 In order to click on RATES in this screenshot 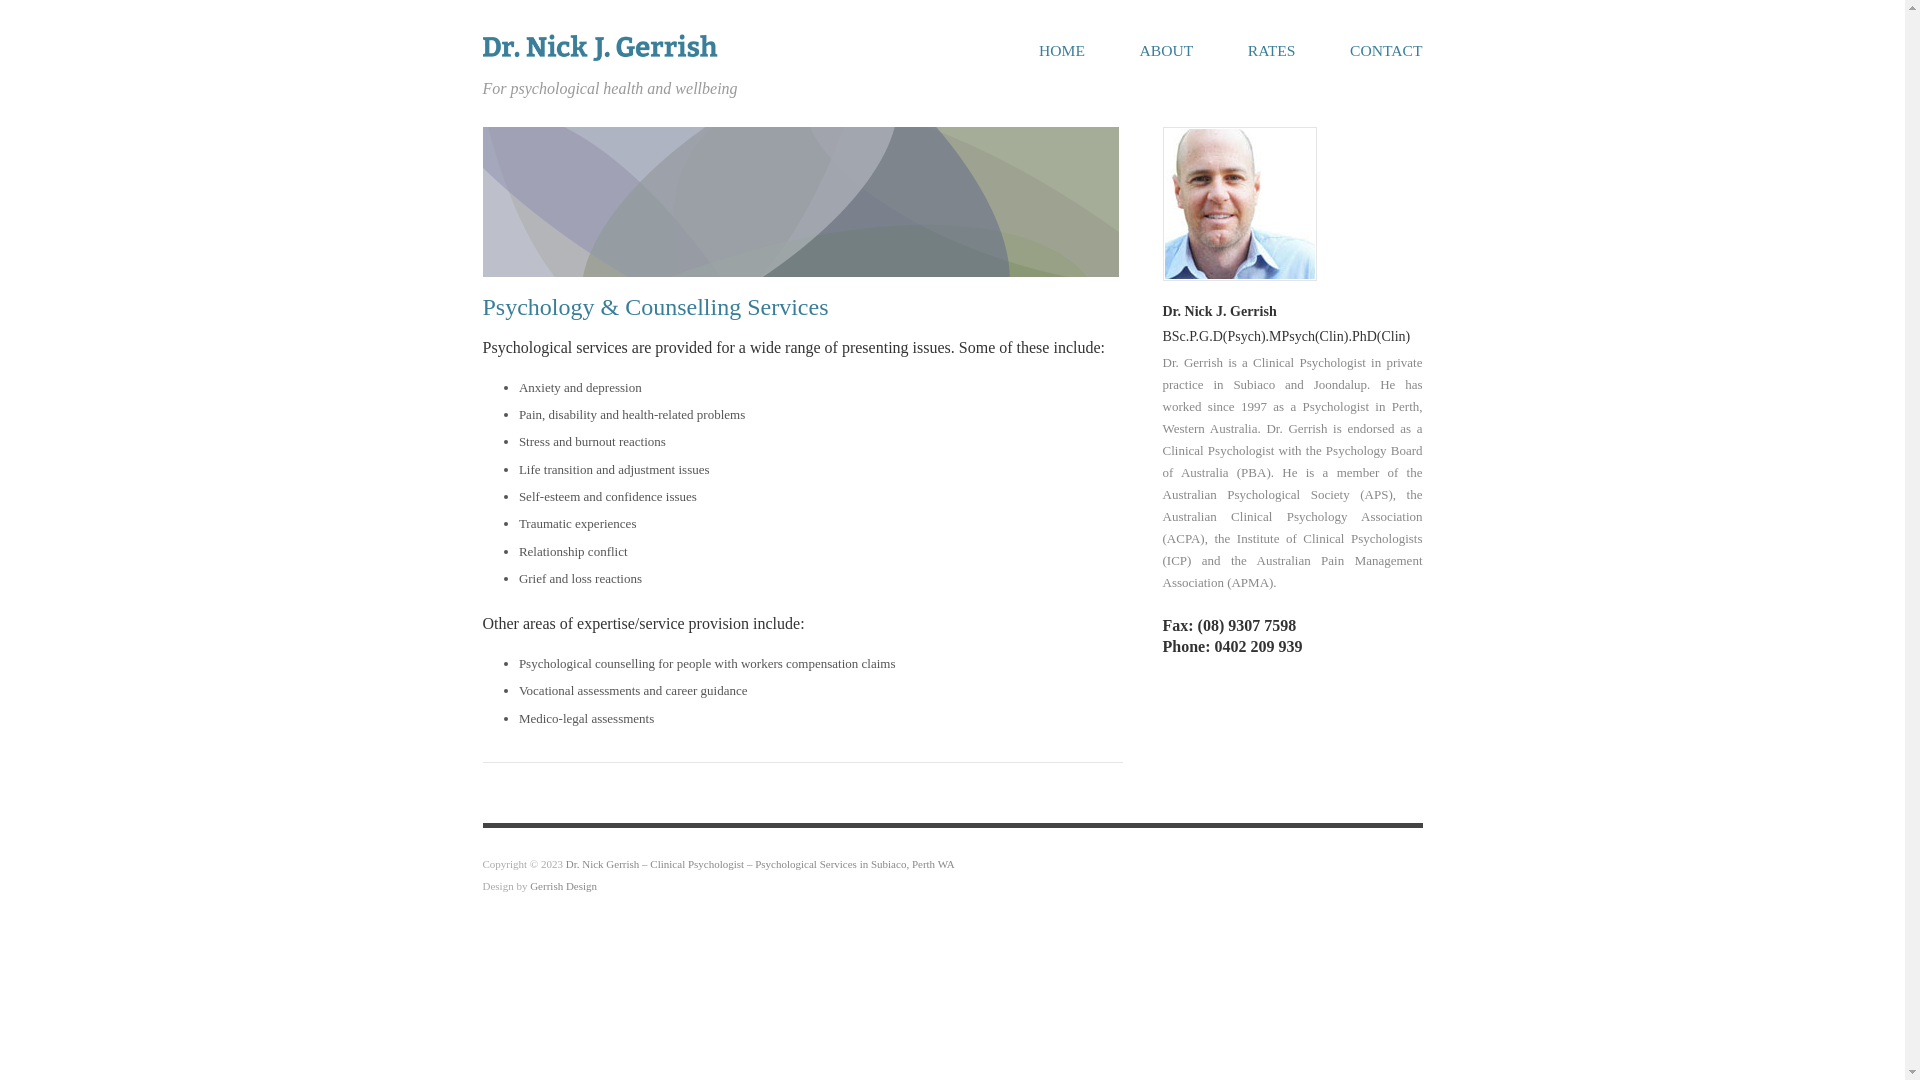, I will do `click(1272, 51)`.